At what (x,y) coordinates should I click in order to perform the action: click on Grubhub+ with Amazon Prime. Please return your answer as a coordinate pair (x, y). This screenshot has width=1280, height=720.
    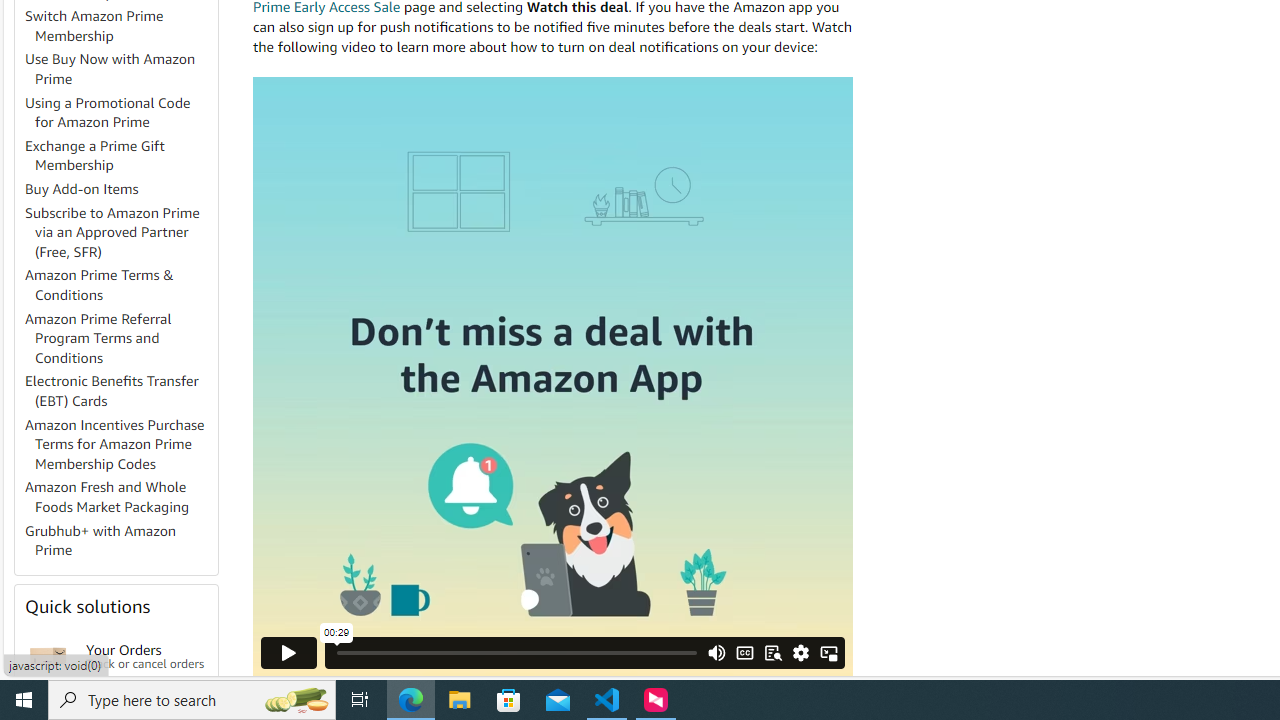
    Looking at the image, I should click on (120, 540).